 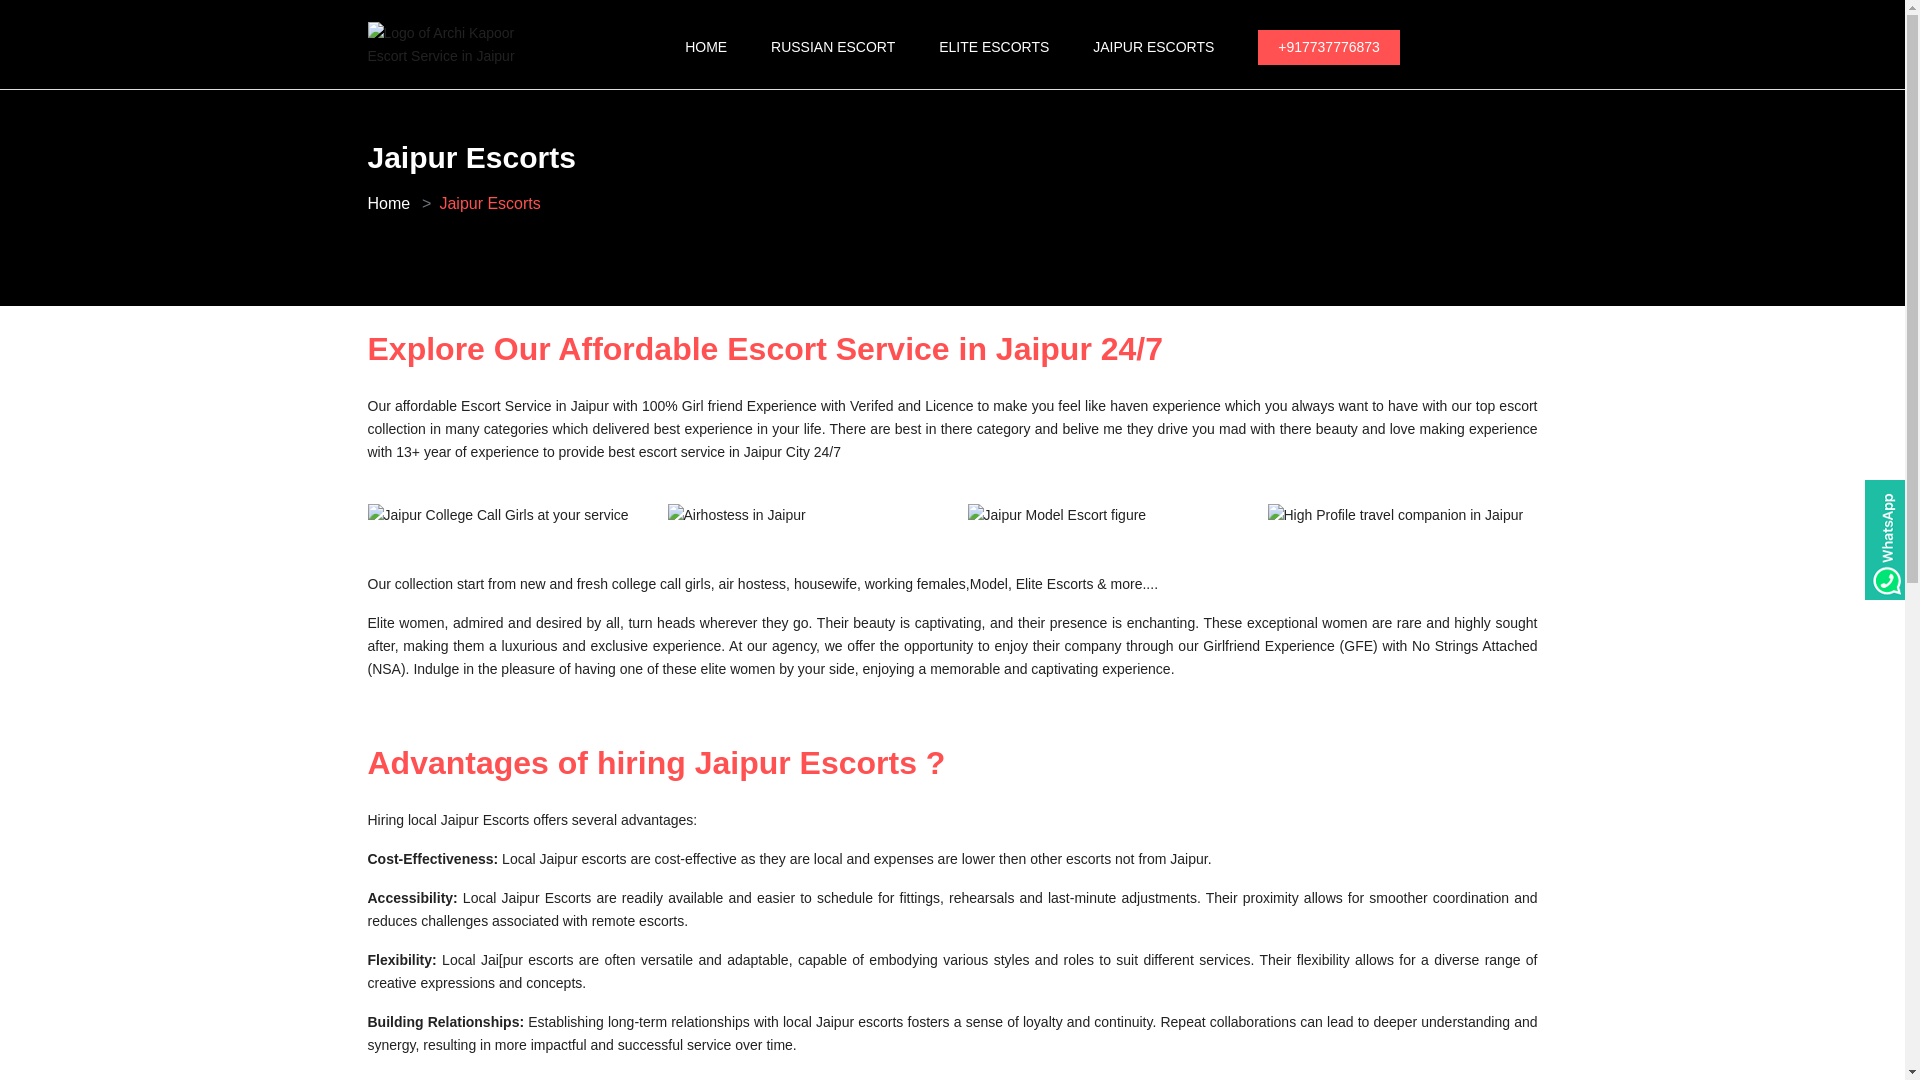 What do you see at coordinates (1152, 47) in the screenshot?
I see `JAIPUR ESCORTS` at bounding box center [1152, 47].